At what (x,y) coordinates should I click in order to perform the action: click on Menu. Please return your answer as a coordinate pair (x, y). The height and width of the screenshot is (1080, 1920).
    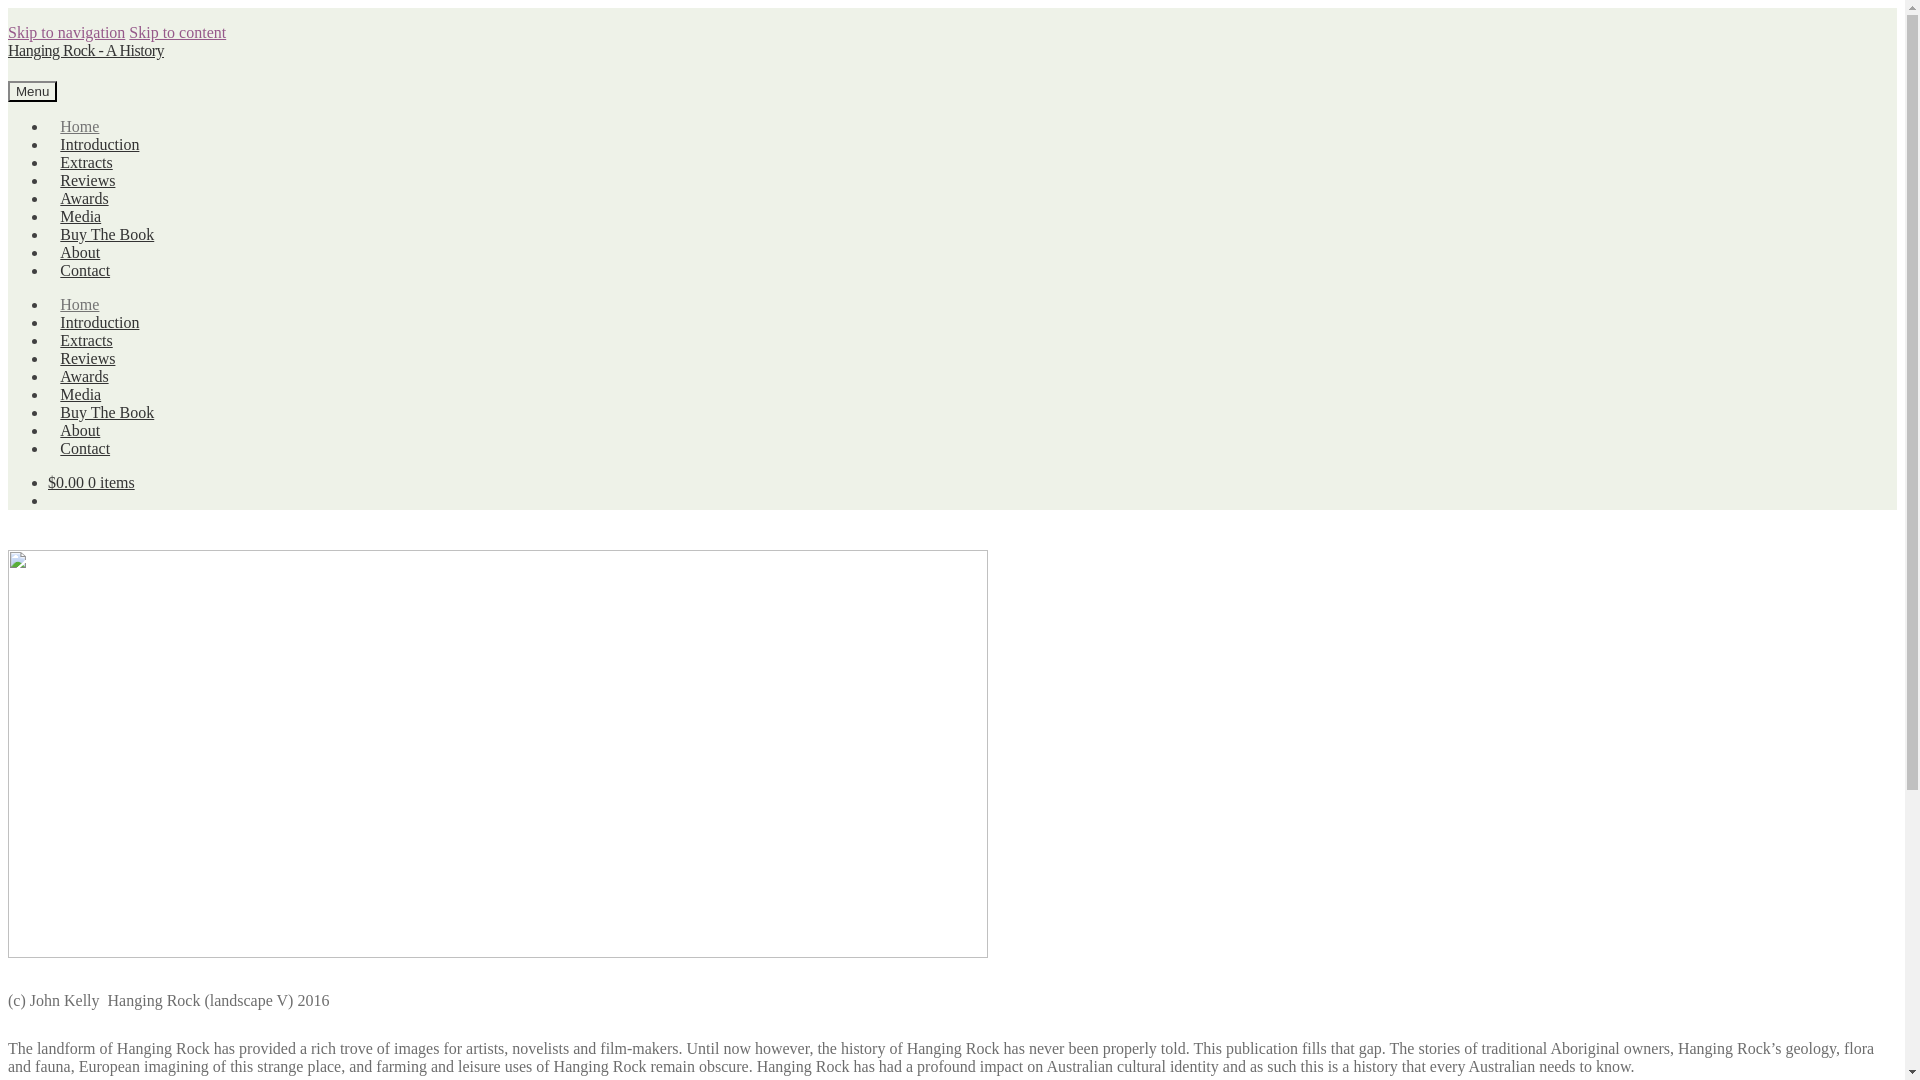
    Looking at the image, I should click on (32, 92).